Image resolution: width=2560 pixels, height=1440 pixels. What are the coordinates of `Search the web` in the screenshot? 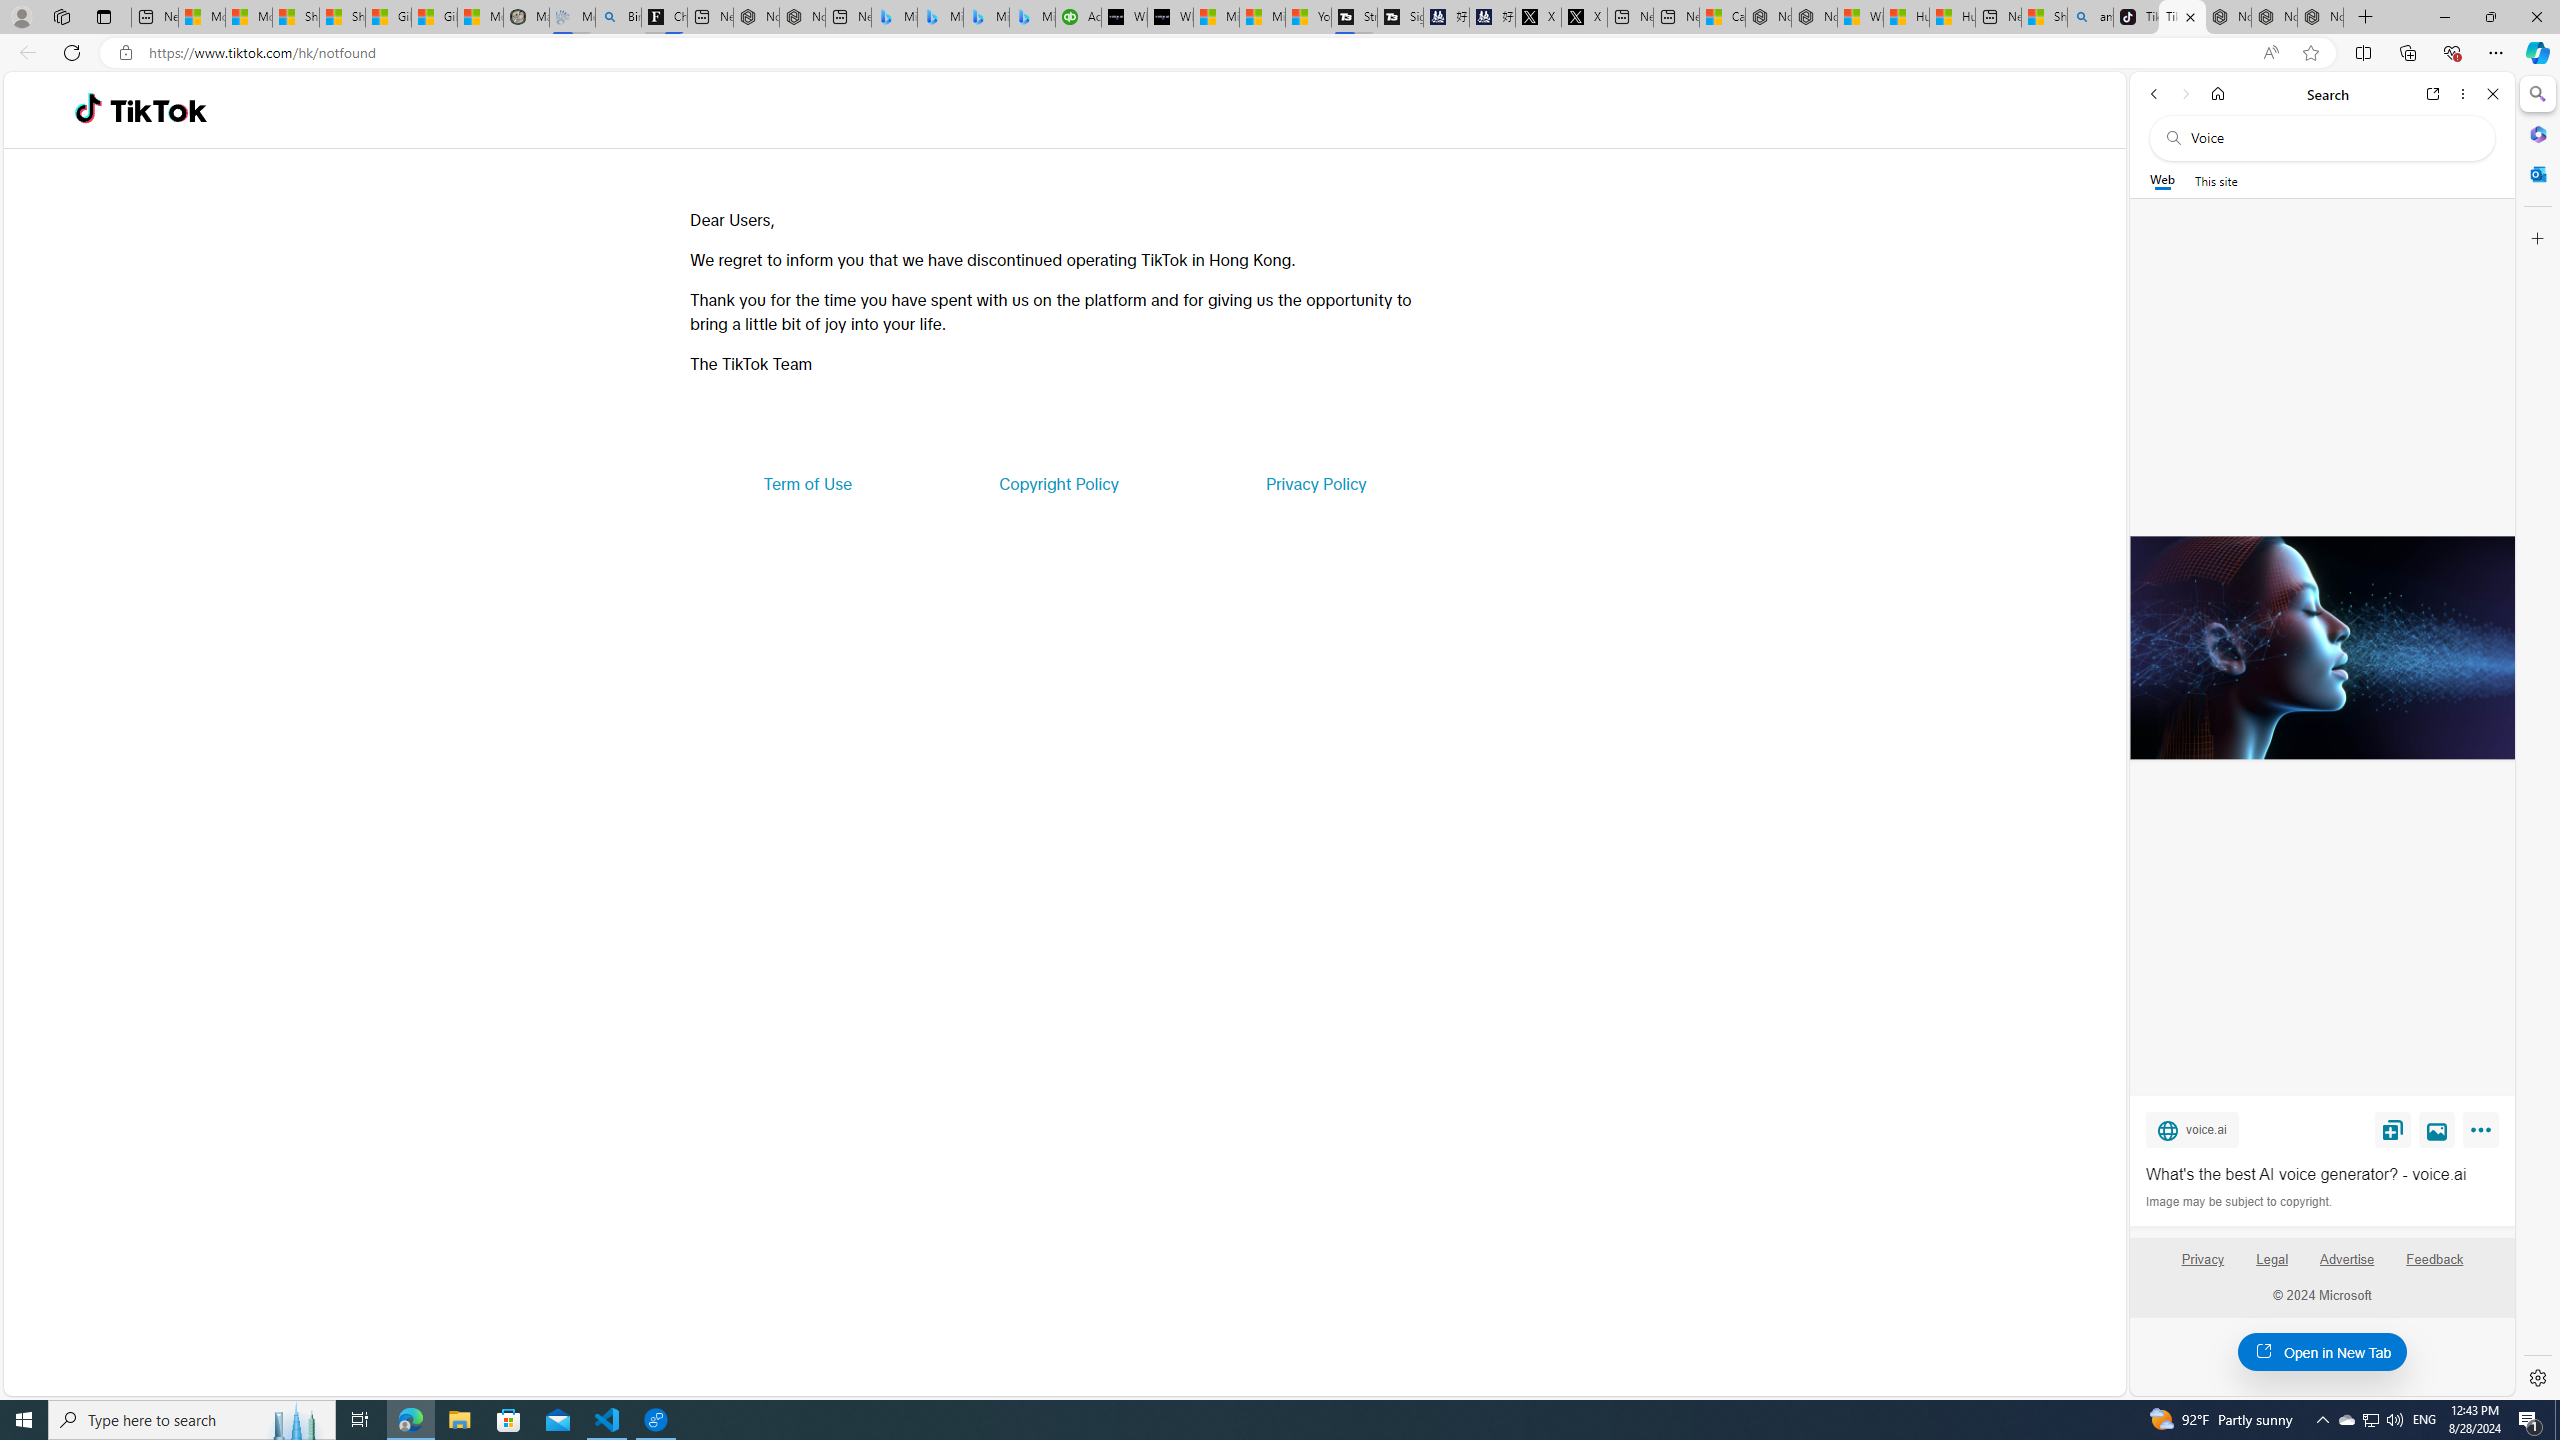 It's located at (2332, 138).